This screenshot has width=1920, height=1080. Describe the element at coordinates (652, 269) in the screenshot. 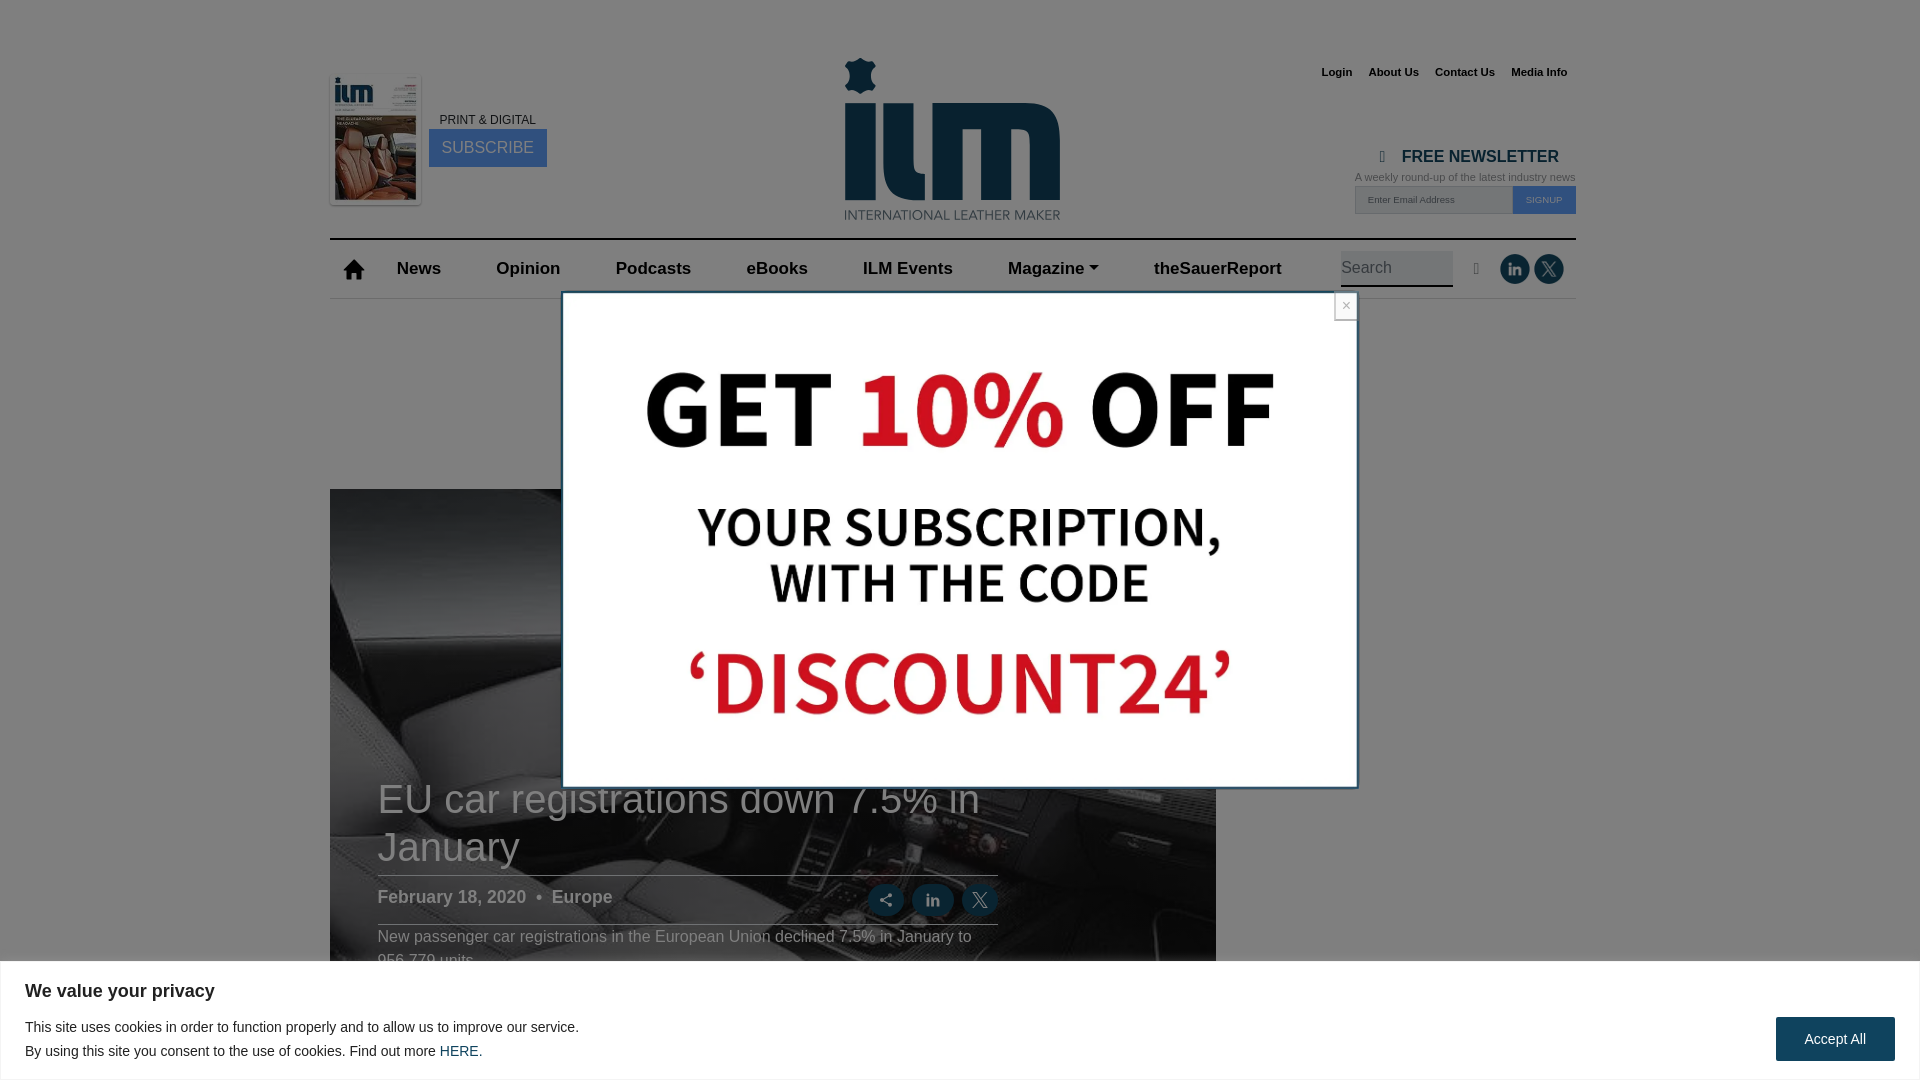

I see `Podcasts` at that location.